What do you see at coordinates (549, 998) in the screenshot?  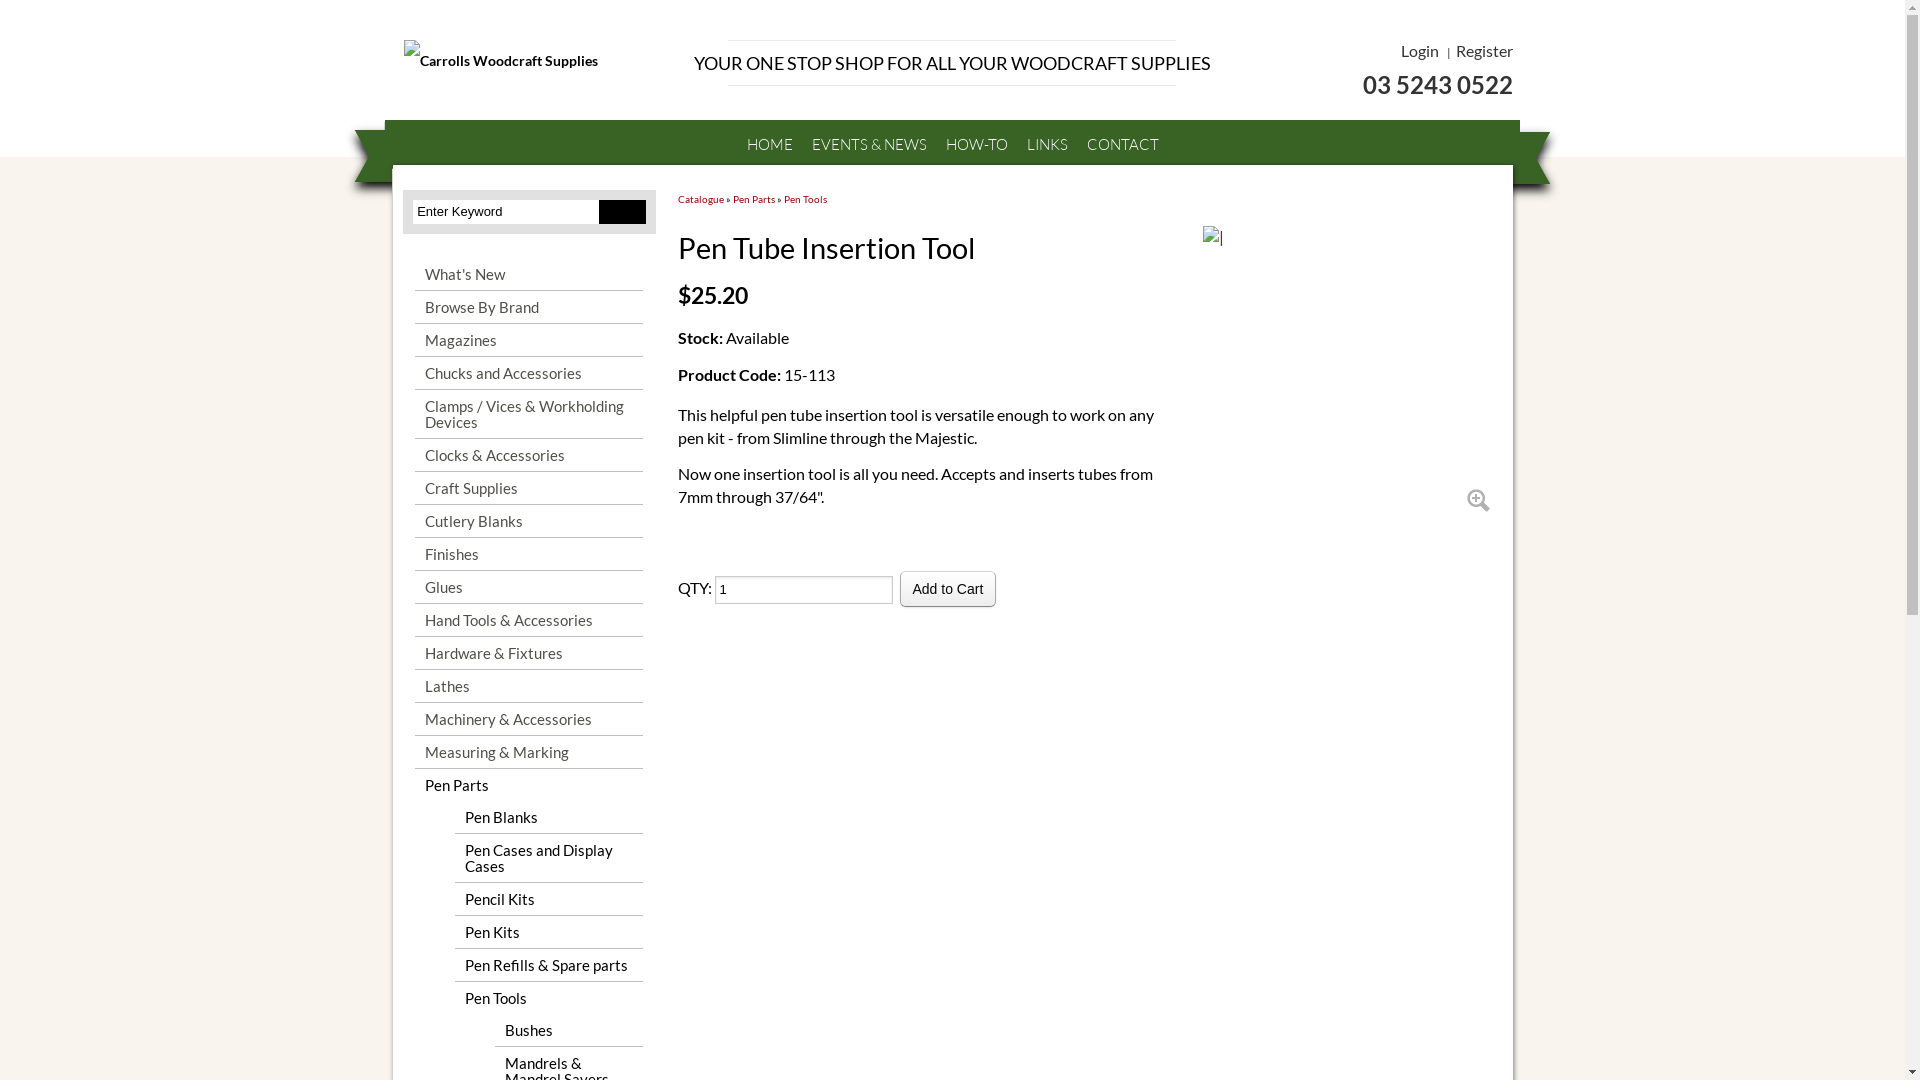 I see `Pen Tools` at bounding box center [549, 998].